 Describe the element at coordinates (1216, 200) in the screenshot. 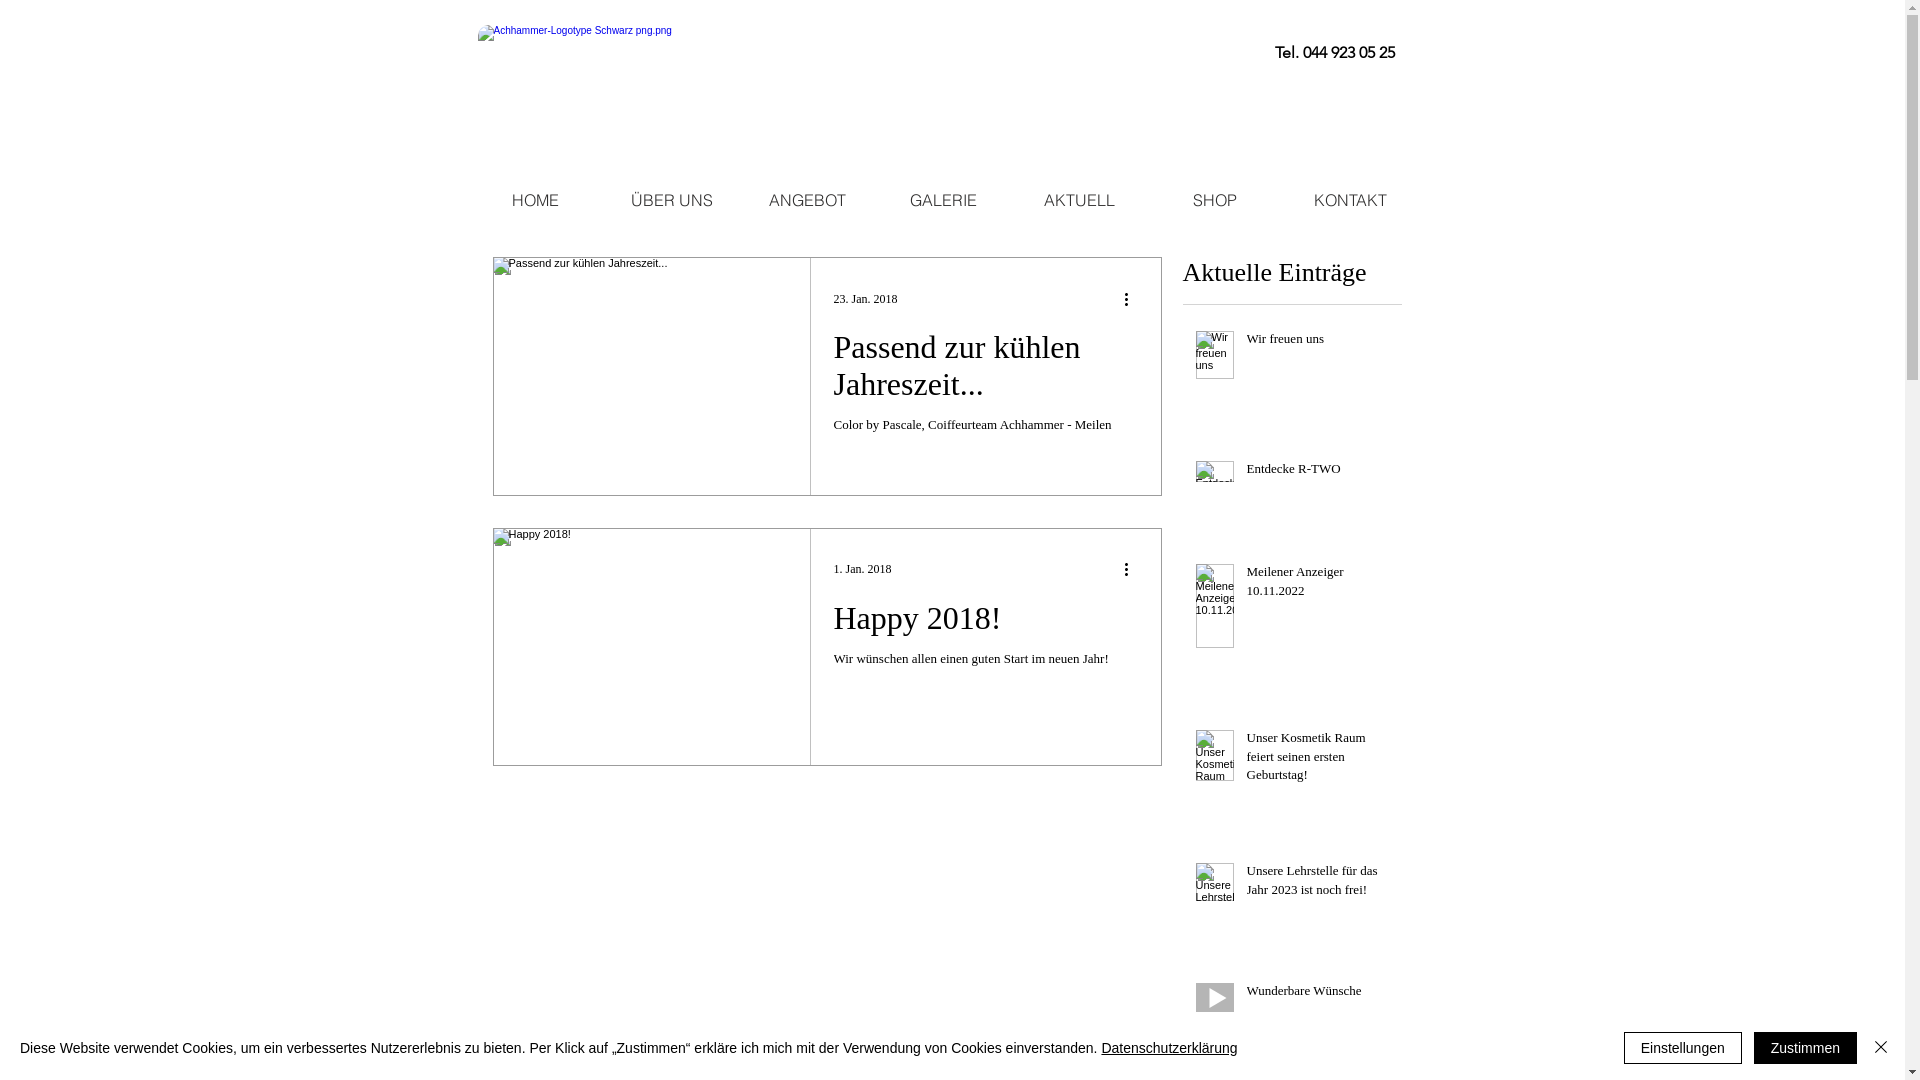

I see `SHOP` at that location.